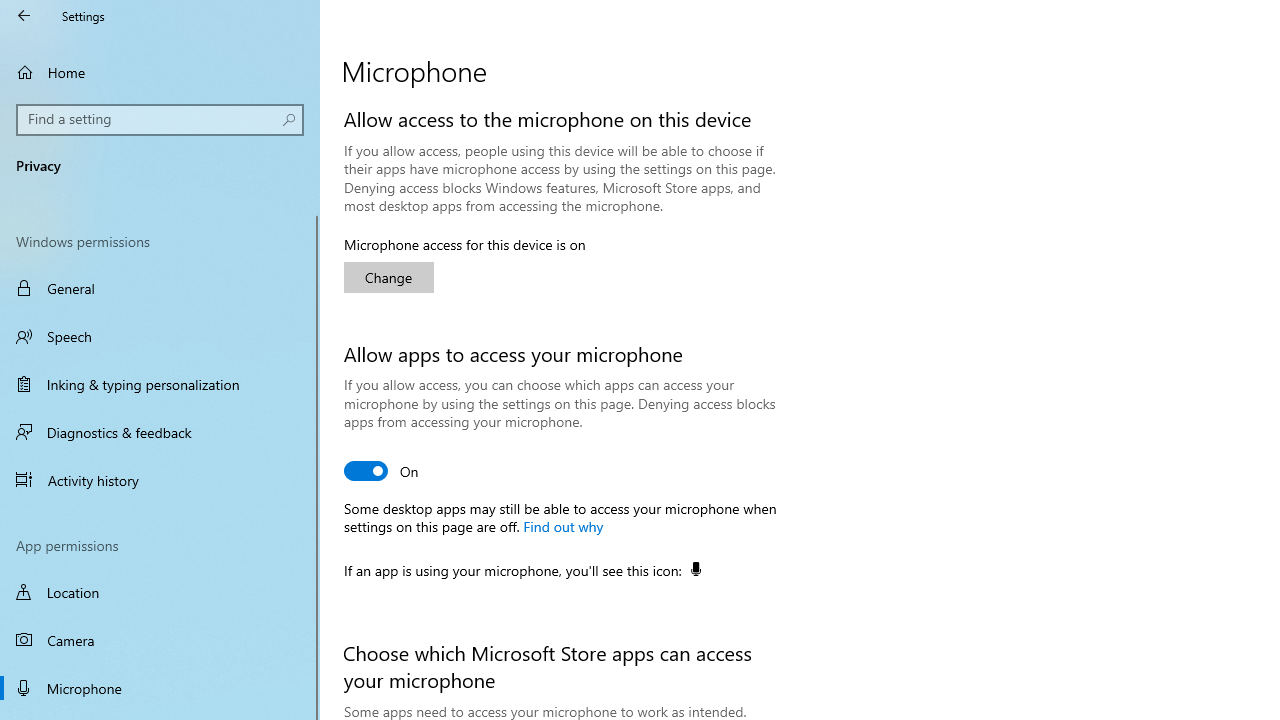  I want to click on Search box, Find a setting, so click(160, 120).